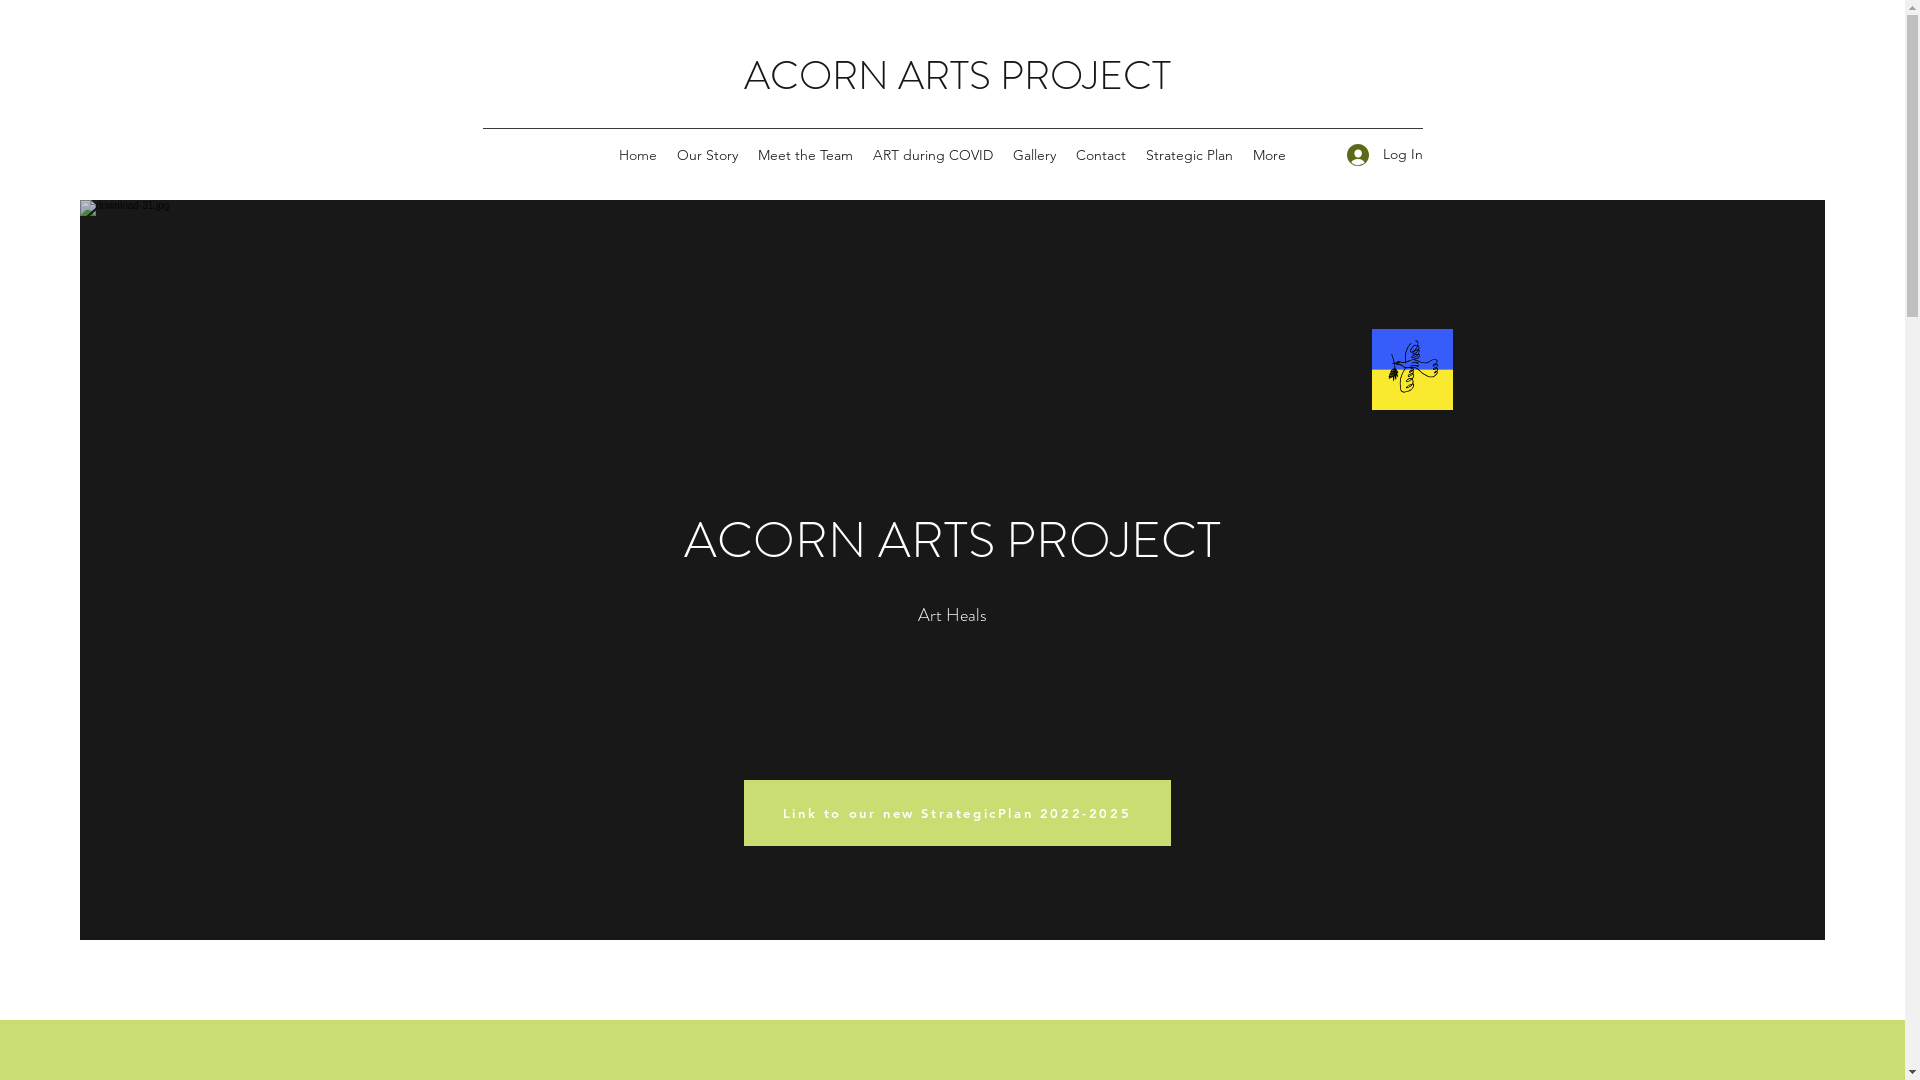  I want to click on ACORN ARTS PROJECT, so click(958, 76).